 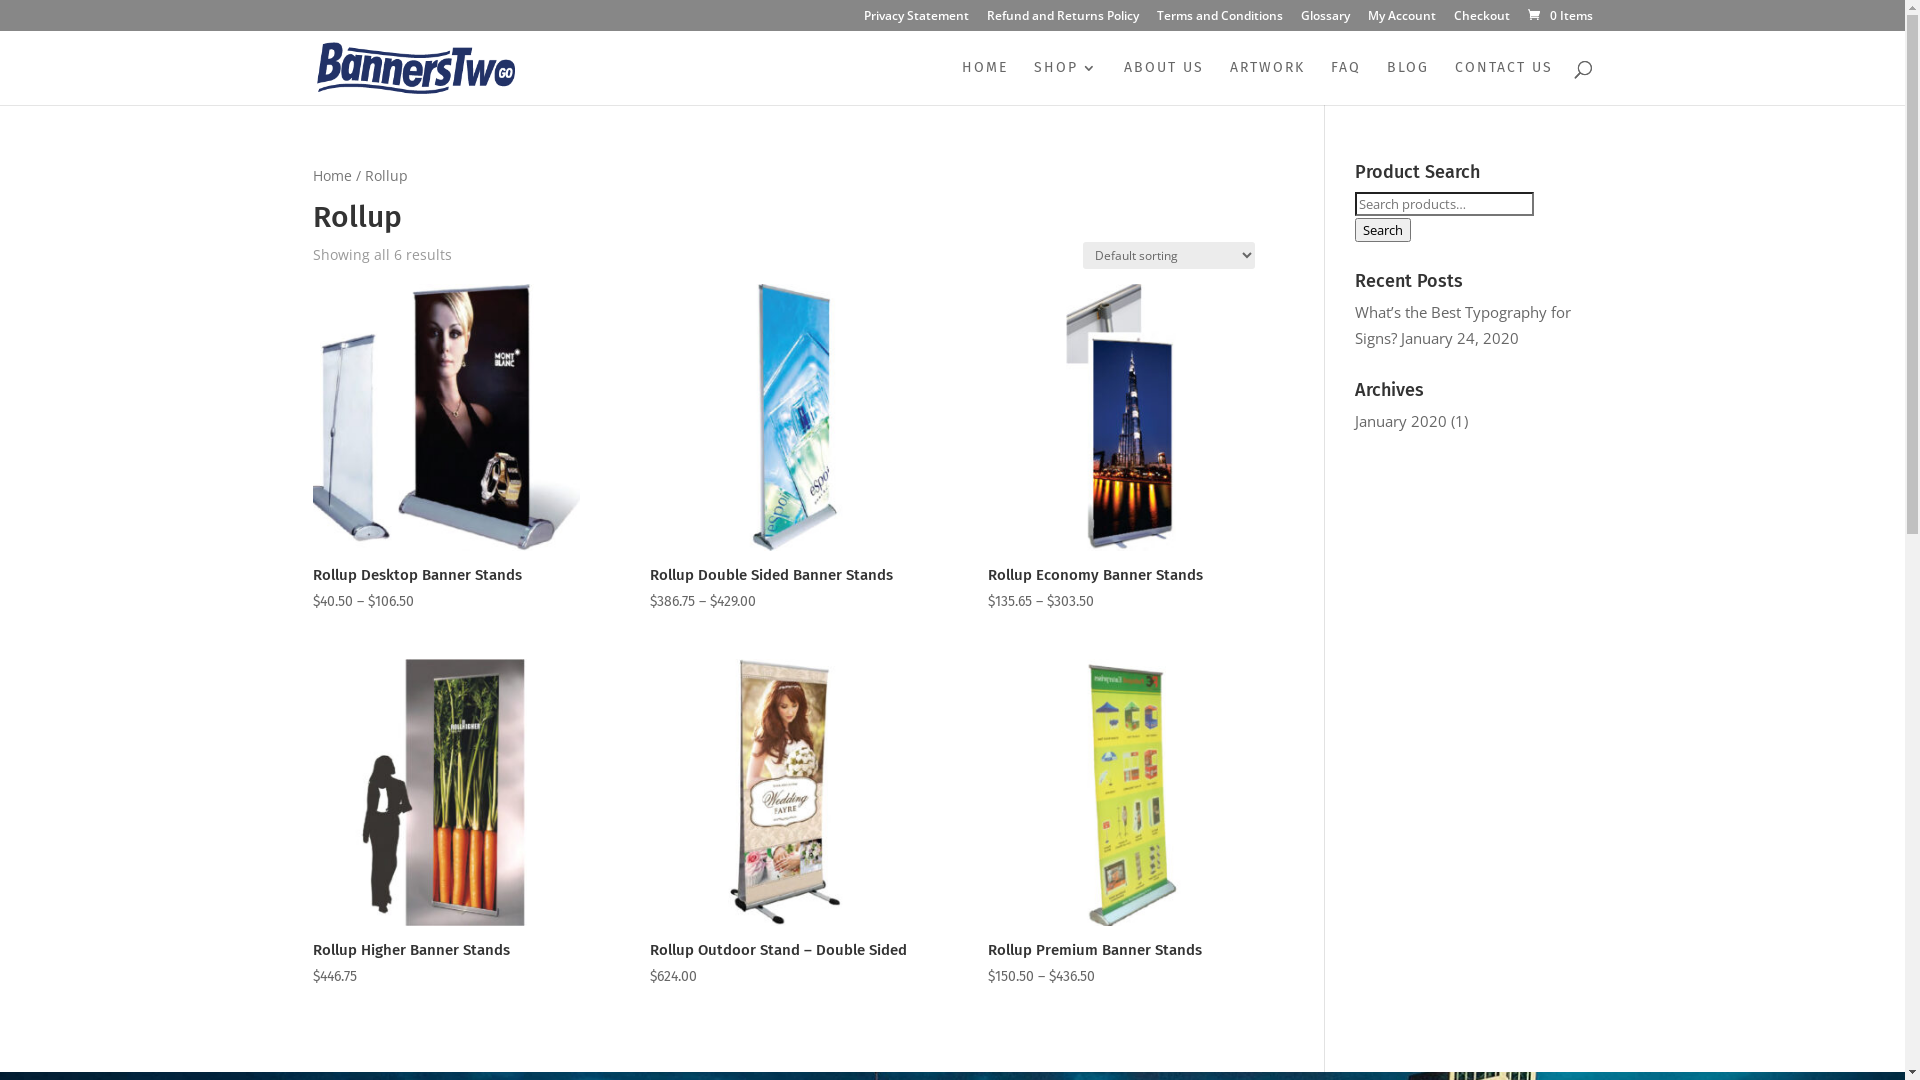 What do you see at coordinates (1407, 83) in the screenshot?
I see `BLOG` at bounding box center [1407, 83].